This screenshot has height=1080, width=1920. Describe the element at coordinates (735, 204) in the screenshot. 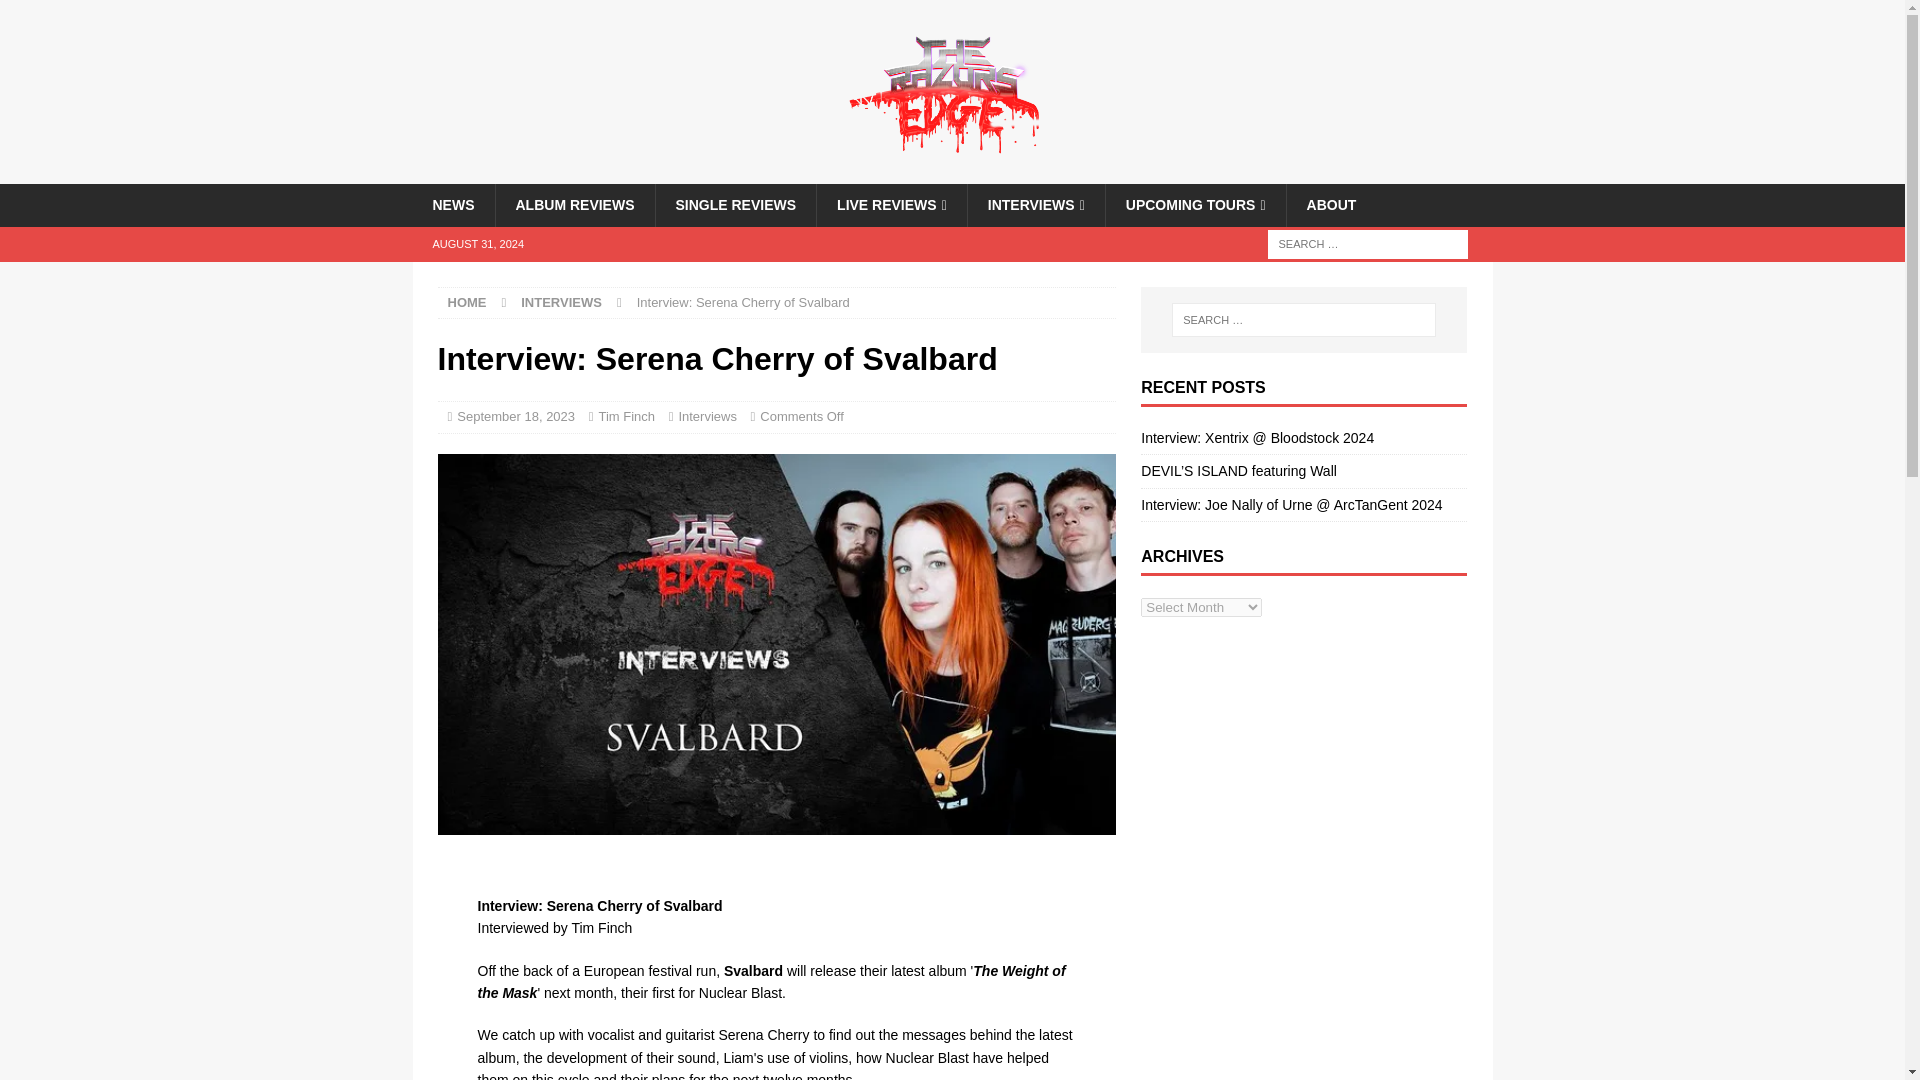

I see `SINGLE REVIEWS` at that location.